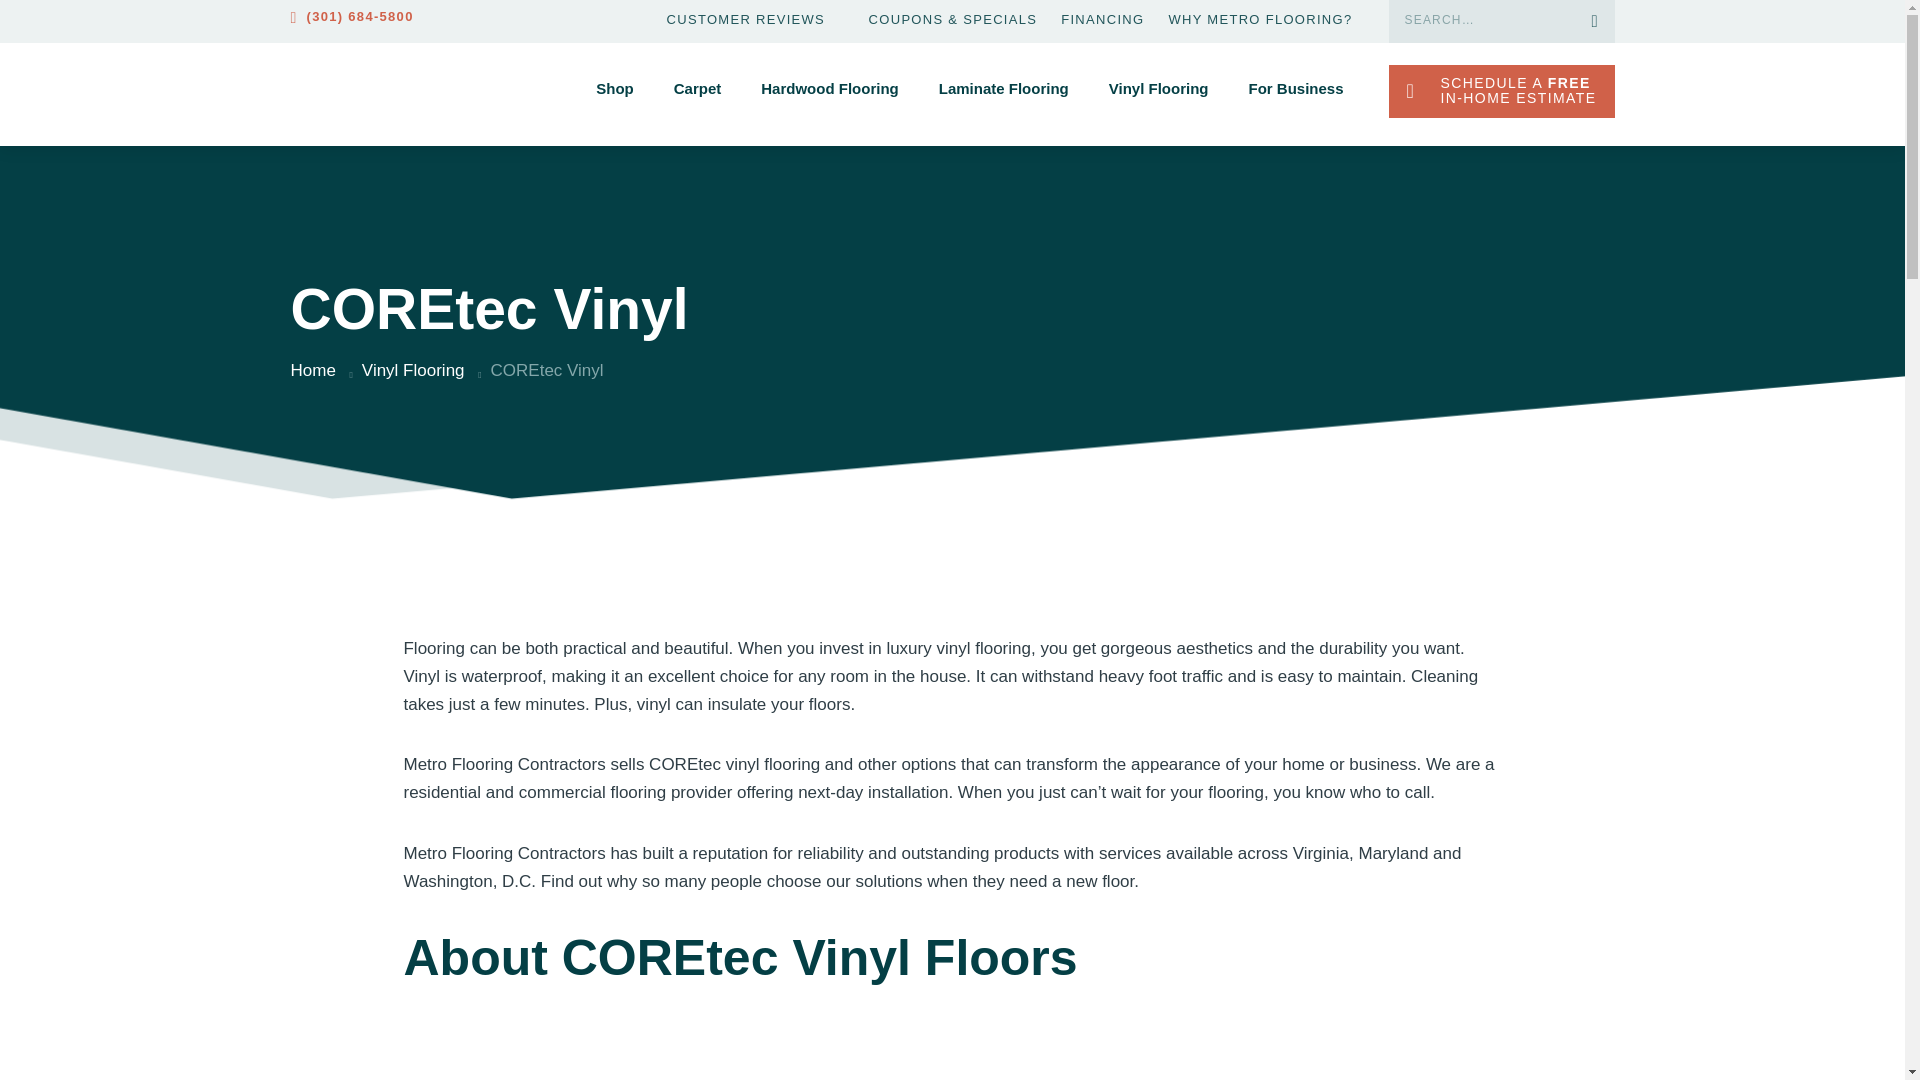 This screenshot has width=1920, height=1080. What do you see at coordinates (697, 99) in the screenshot?
I see `Carpet` at bounding box center [697, 99].